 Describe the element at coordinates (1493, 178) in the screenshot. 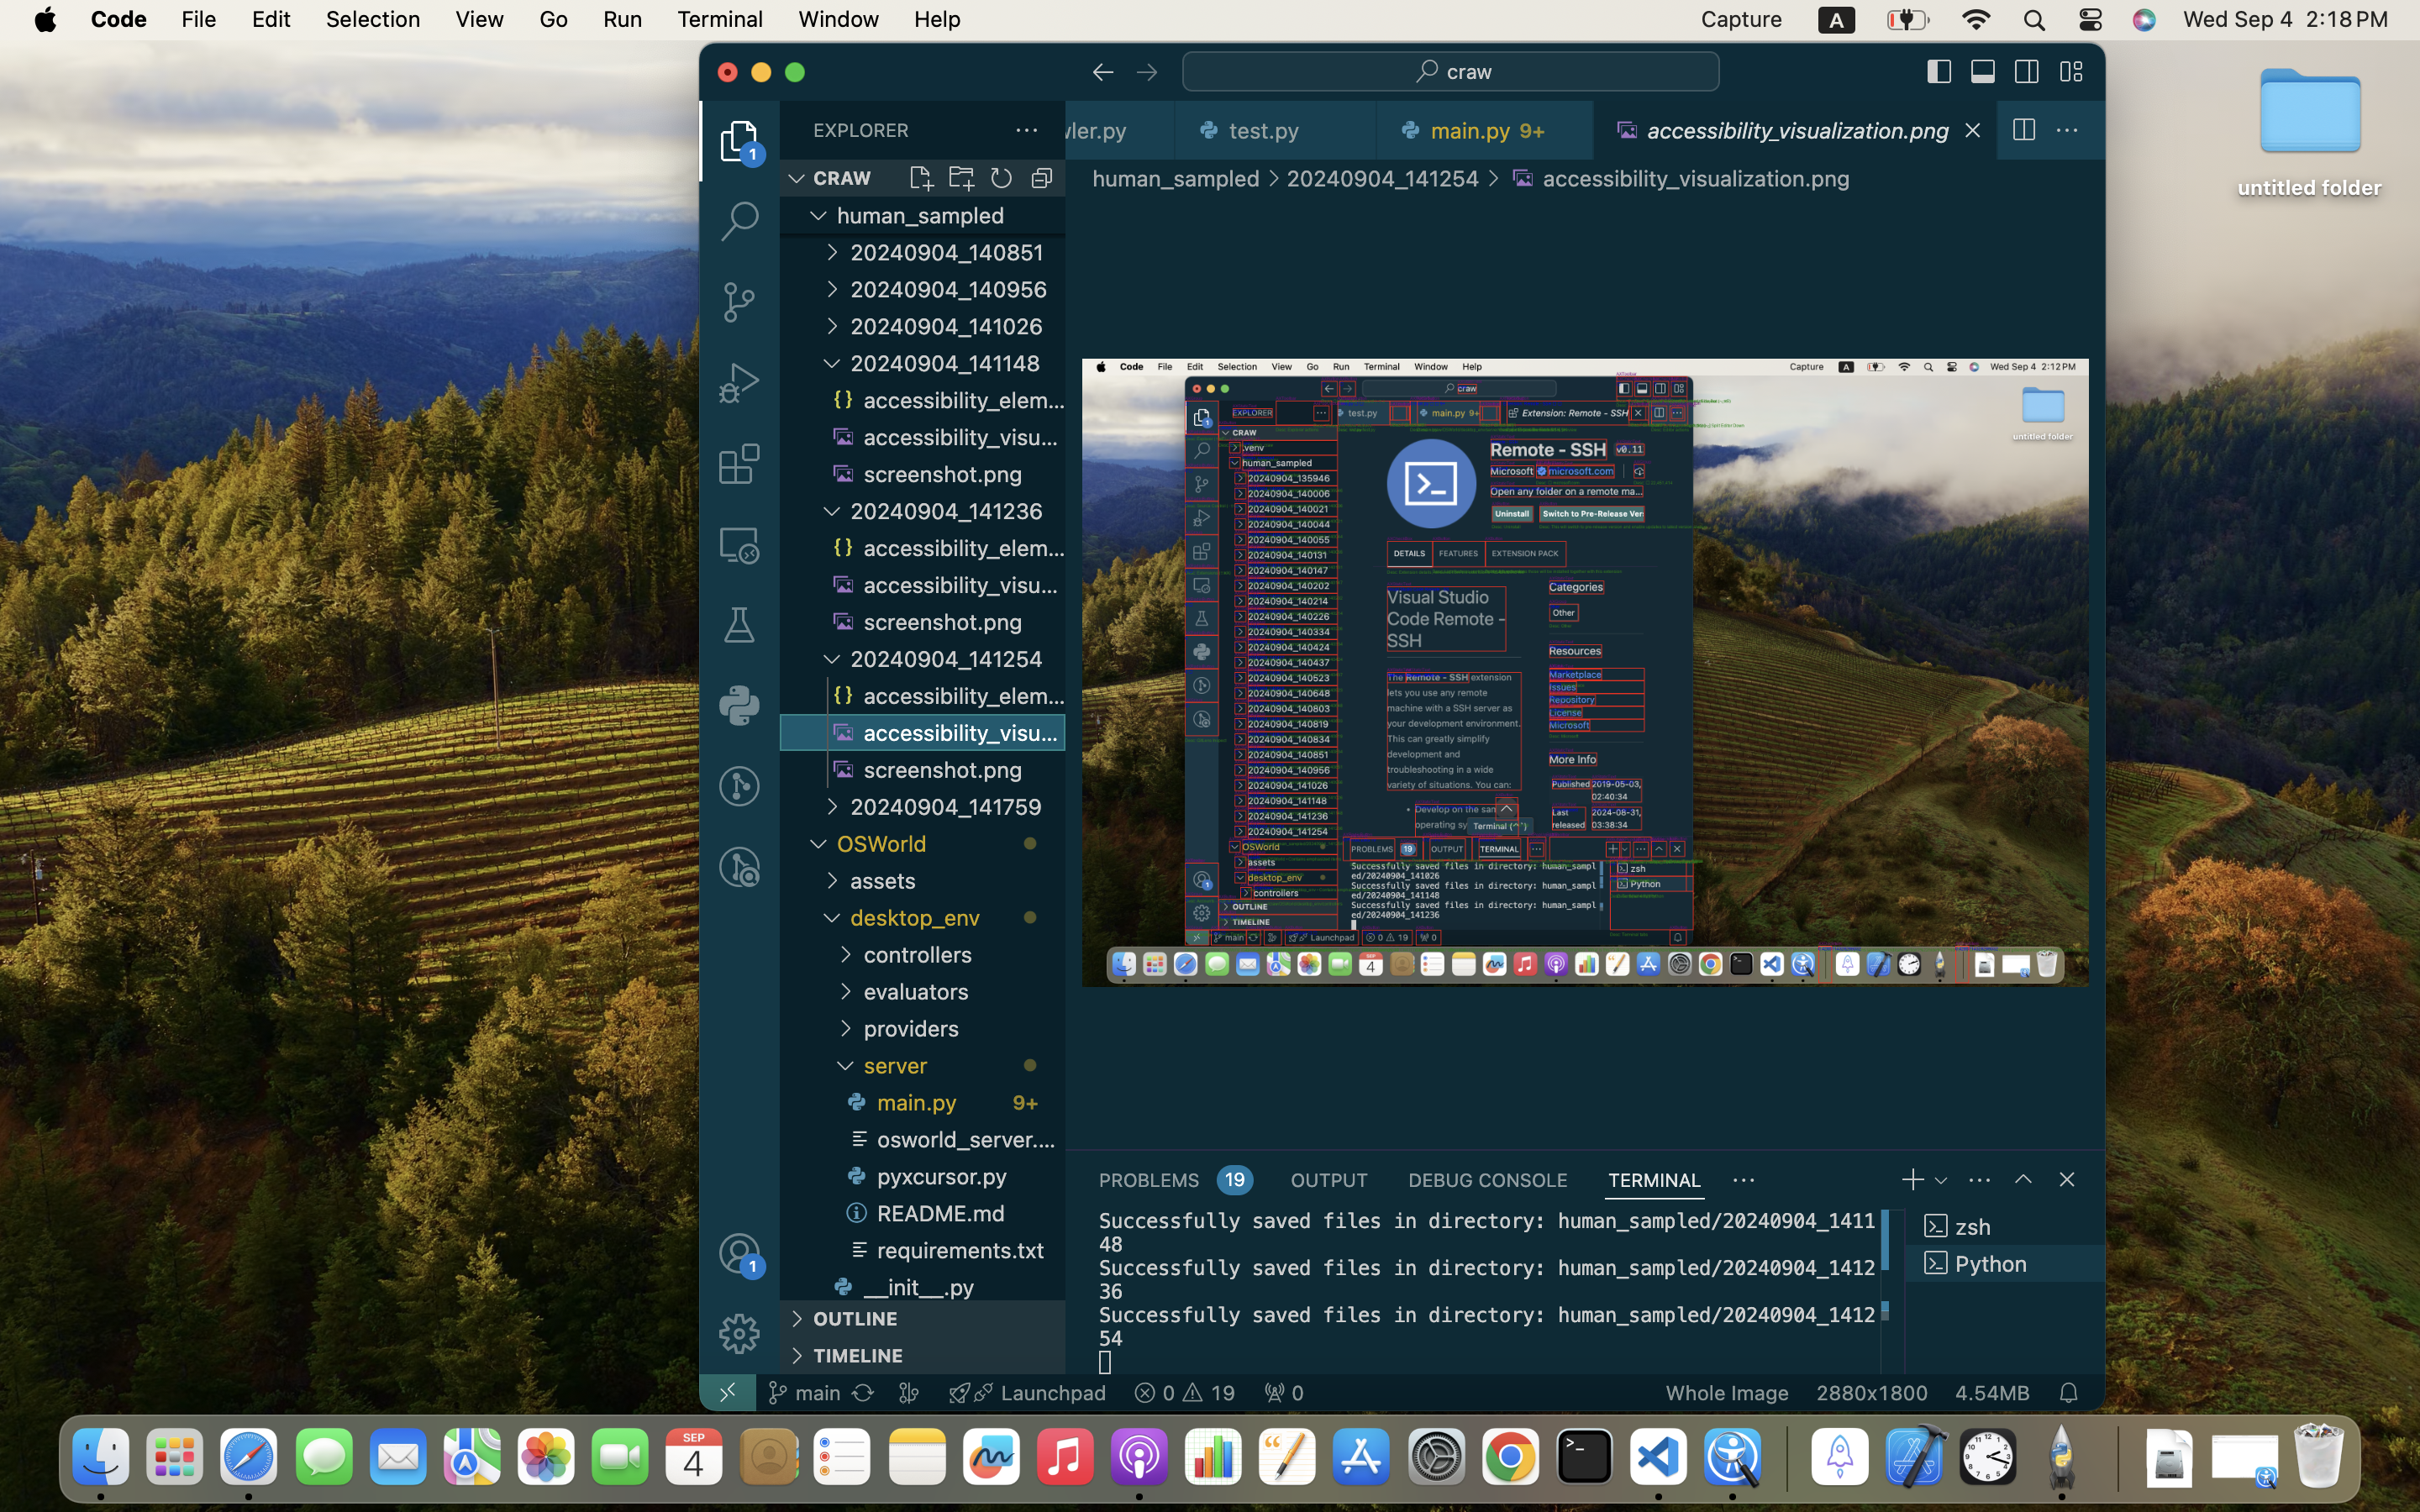

I see `` at that location.